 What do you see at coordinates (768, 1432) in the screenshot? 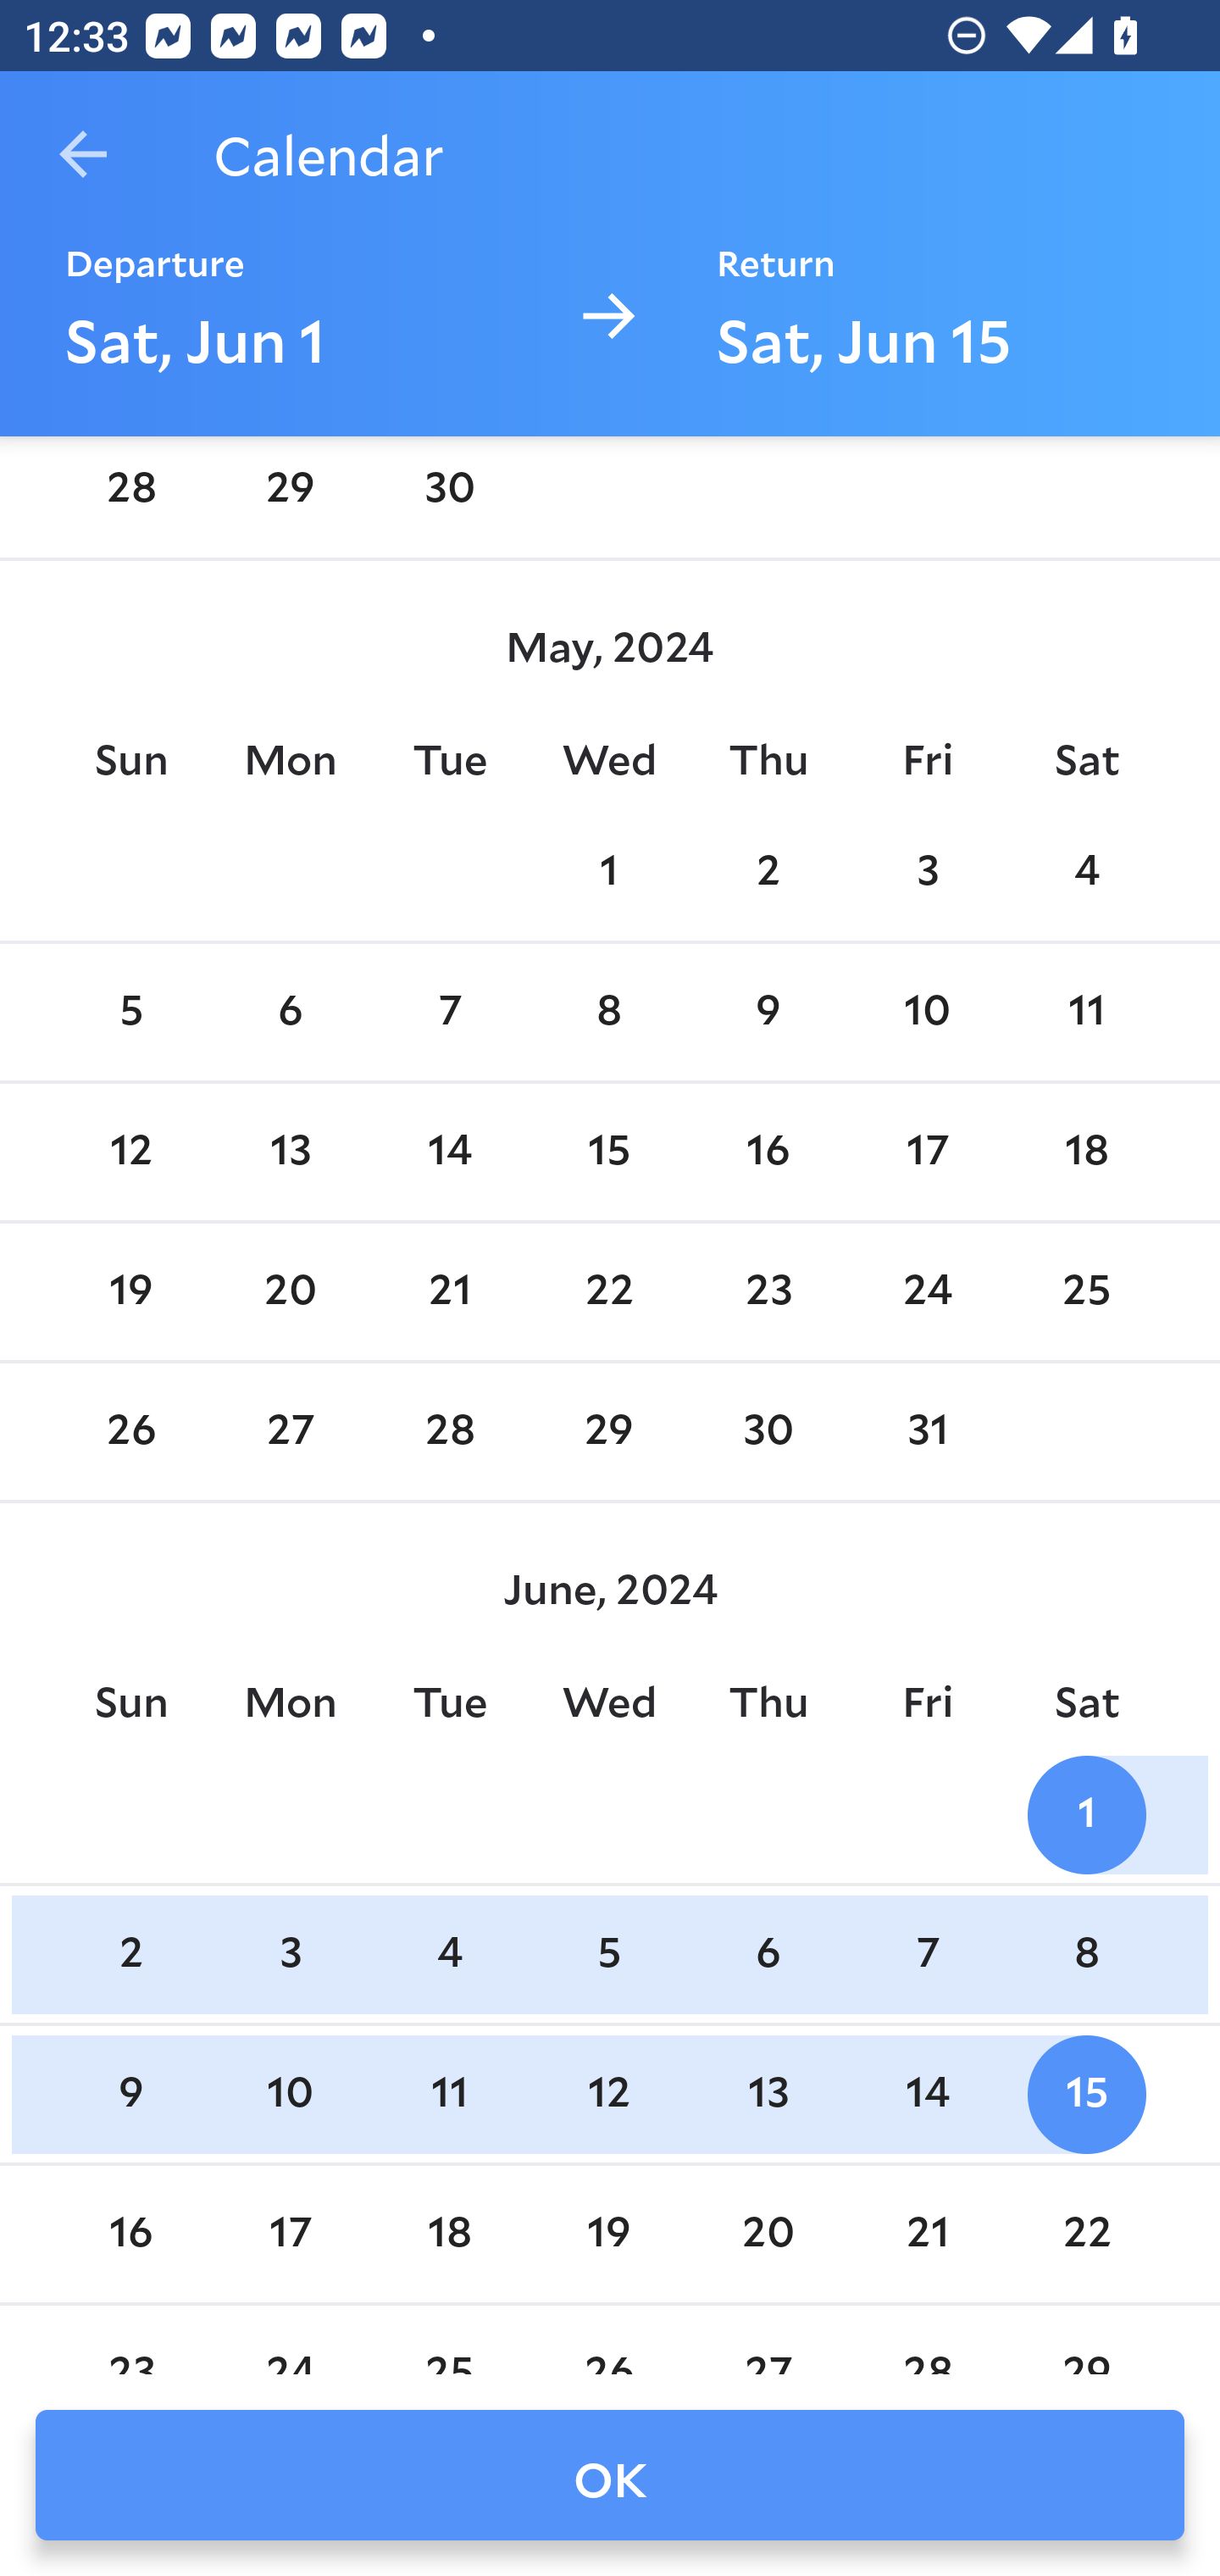
I see `30` at bounding box center [768, 1432].